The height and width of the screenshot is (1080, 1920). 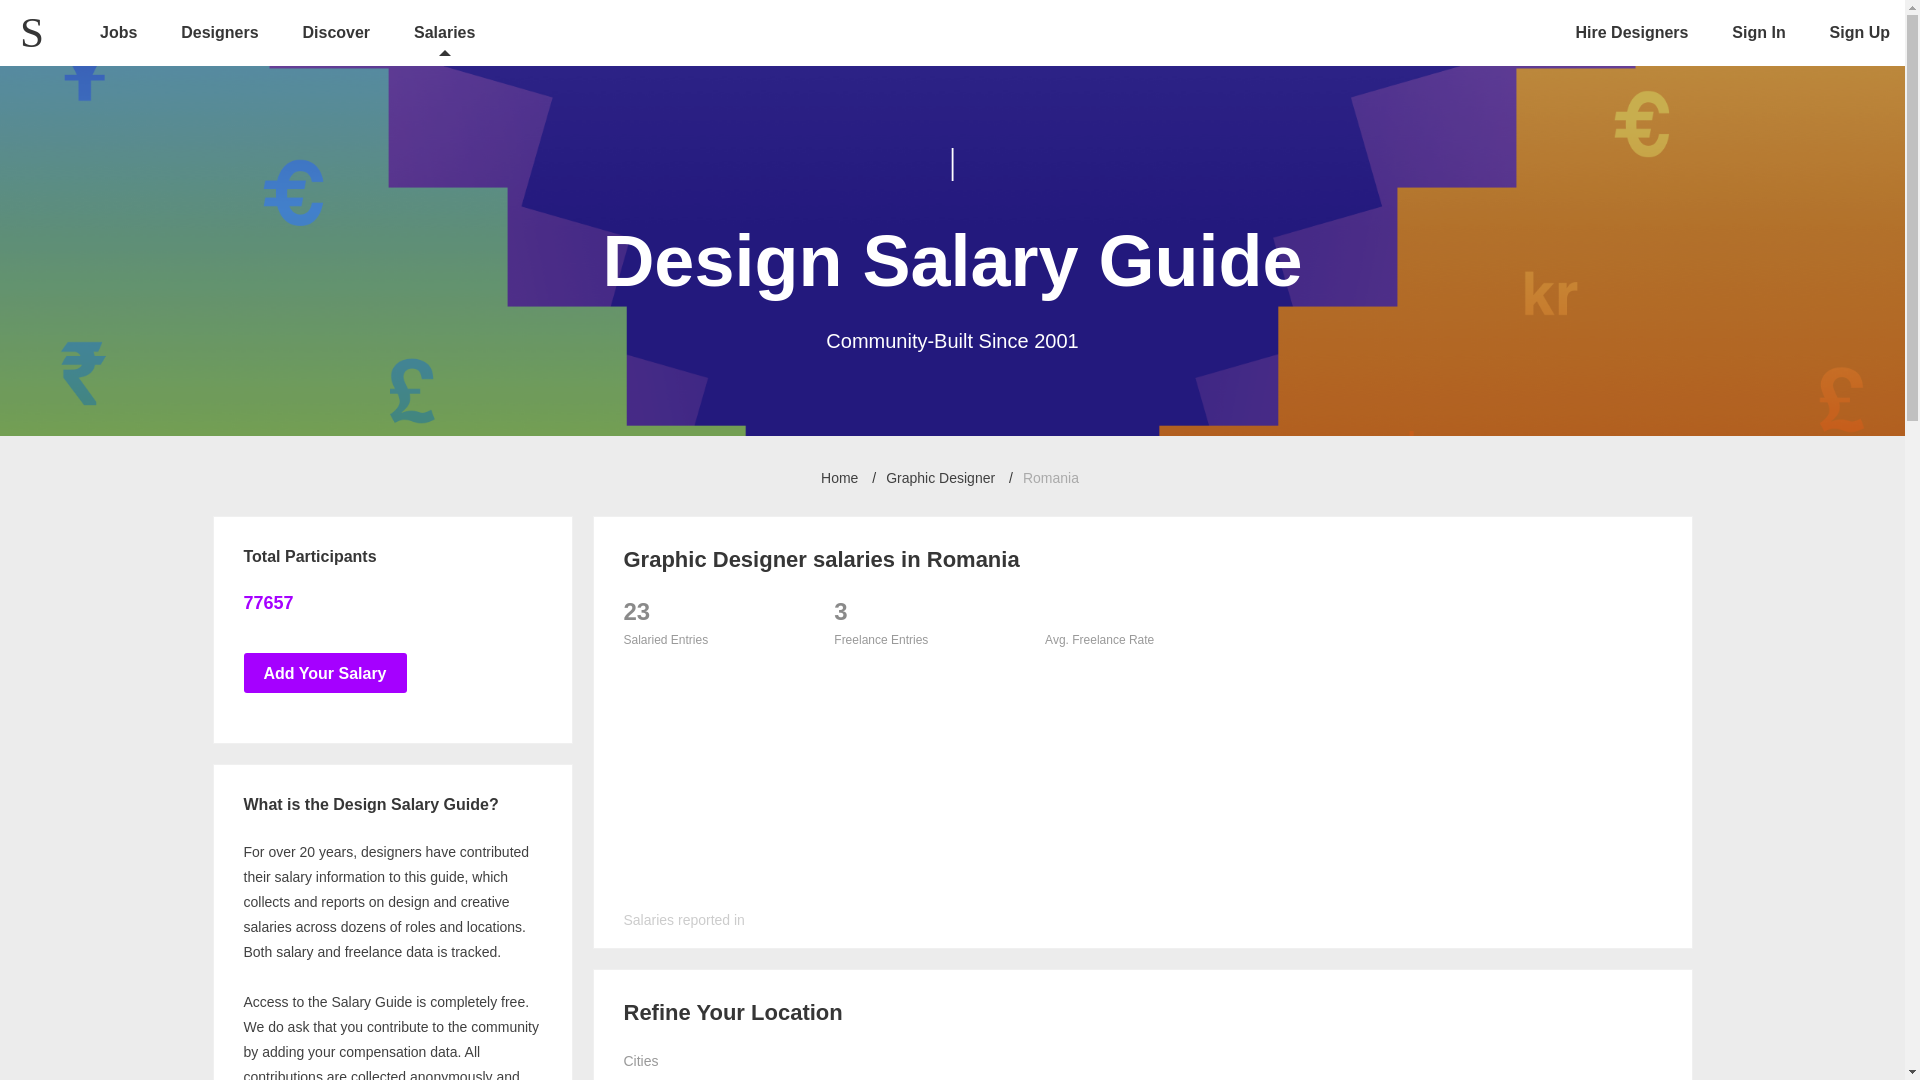 What do you see at coordinates (444, 34) in the screenshot?
I see `Salaries` at bounding box center [444, 34].